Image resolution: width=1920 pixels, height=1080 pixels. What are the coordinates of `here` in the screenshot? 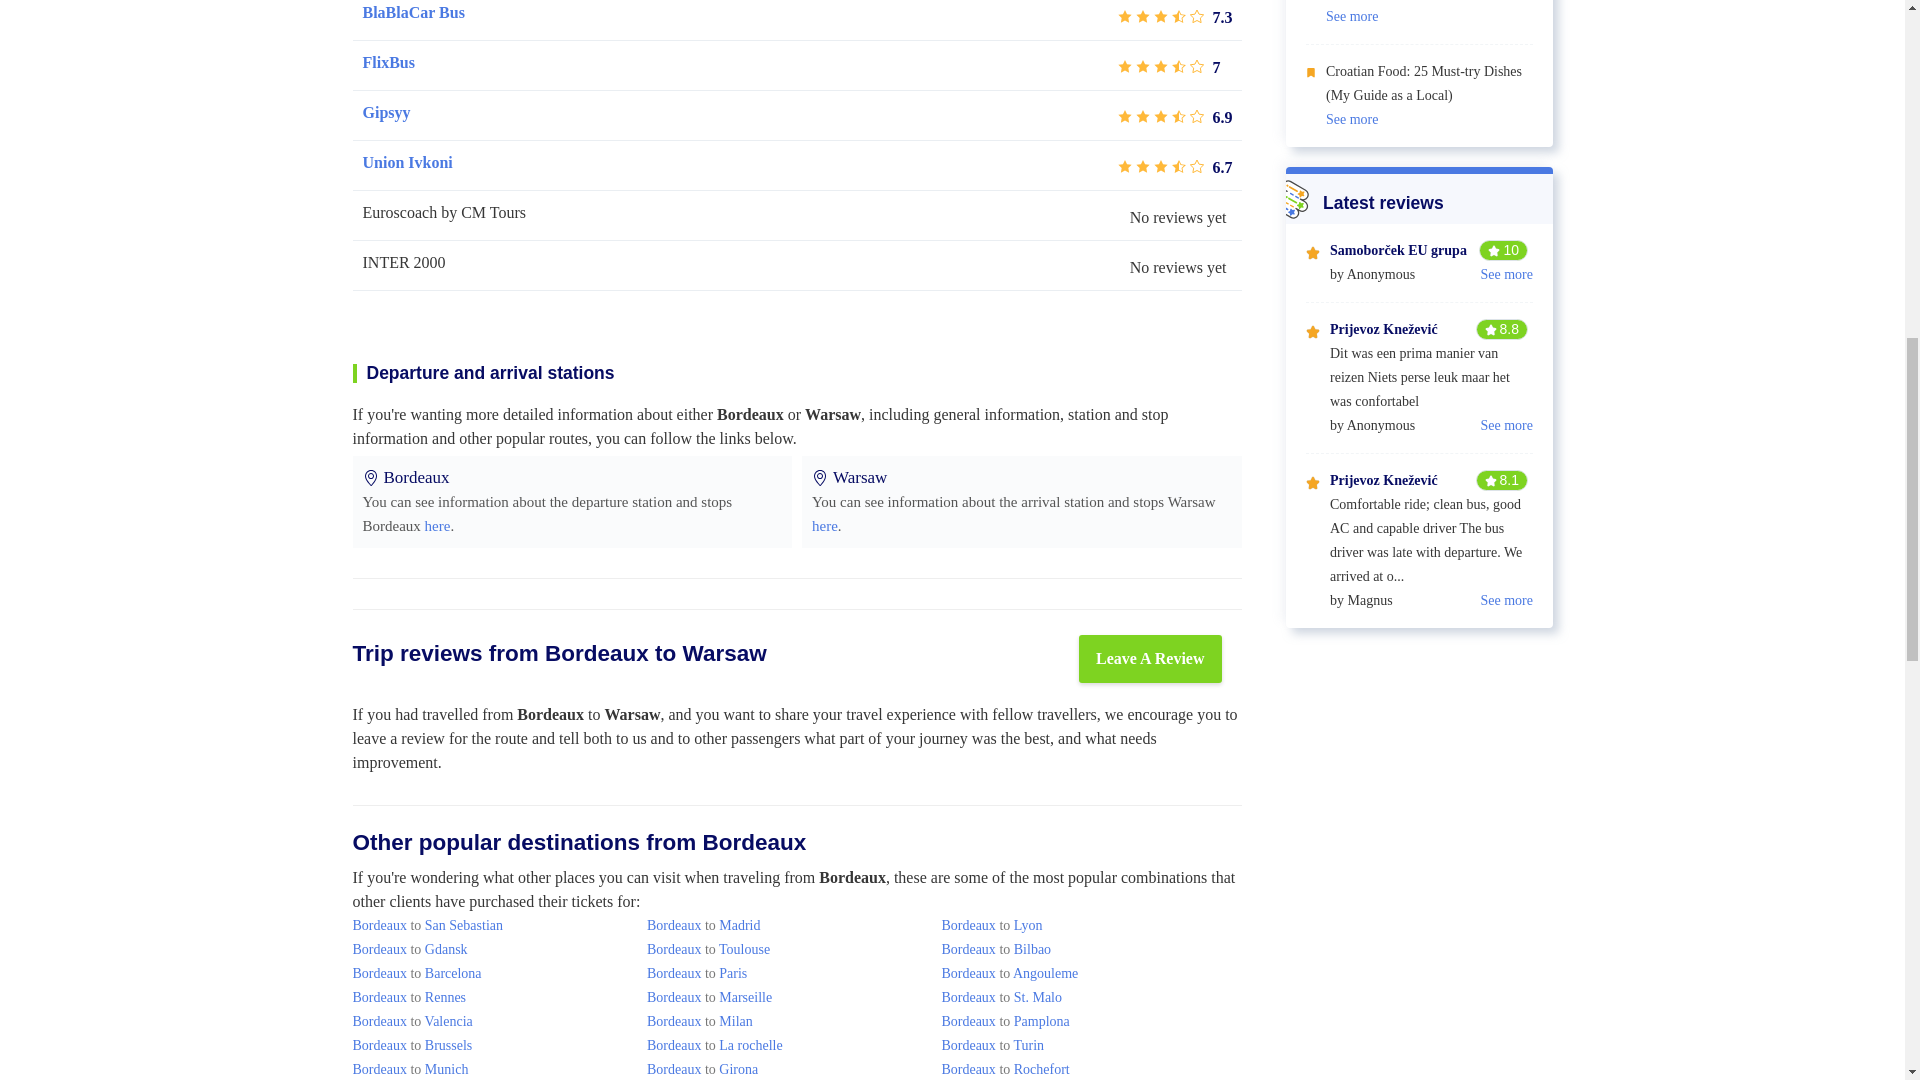 It's located at (438, 526).